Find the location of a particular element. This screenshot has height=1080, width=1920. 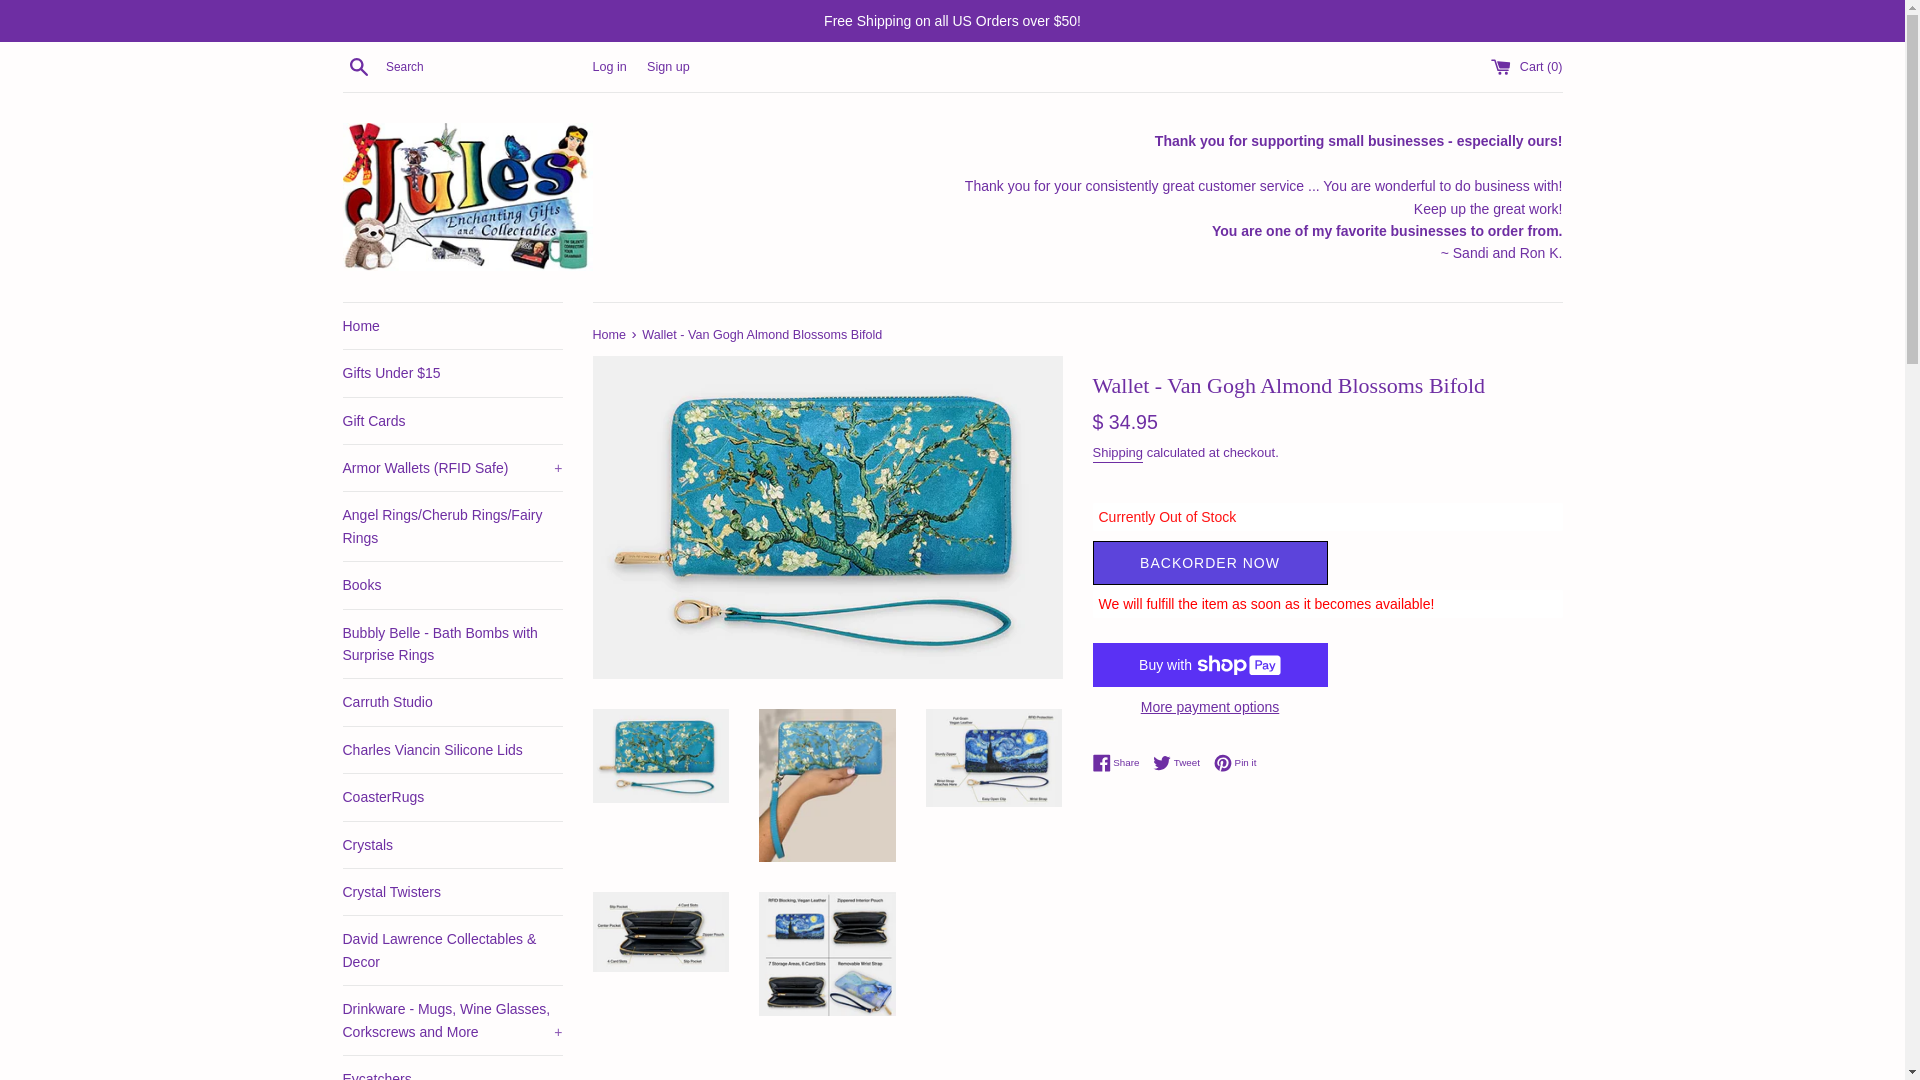

Crystal Twisters is located at coordinates (452, 892).